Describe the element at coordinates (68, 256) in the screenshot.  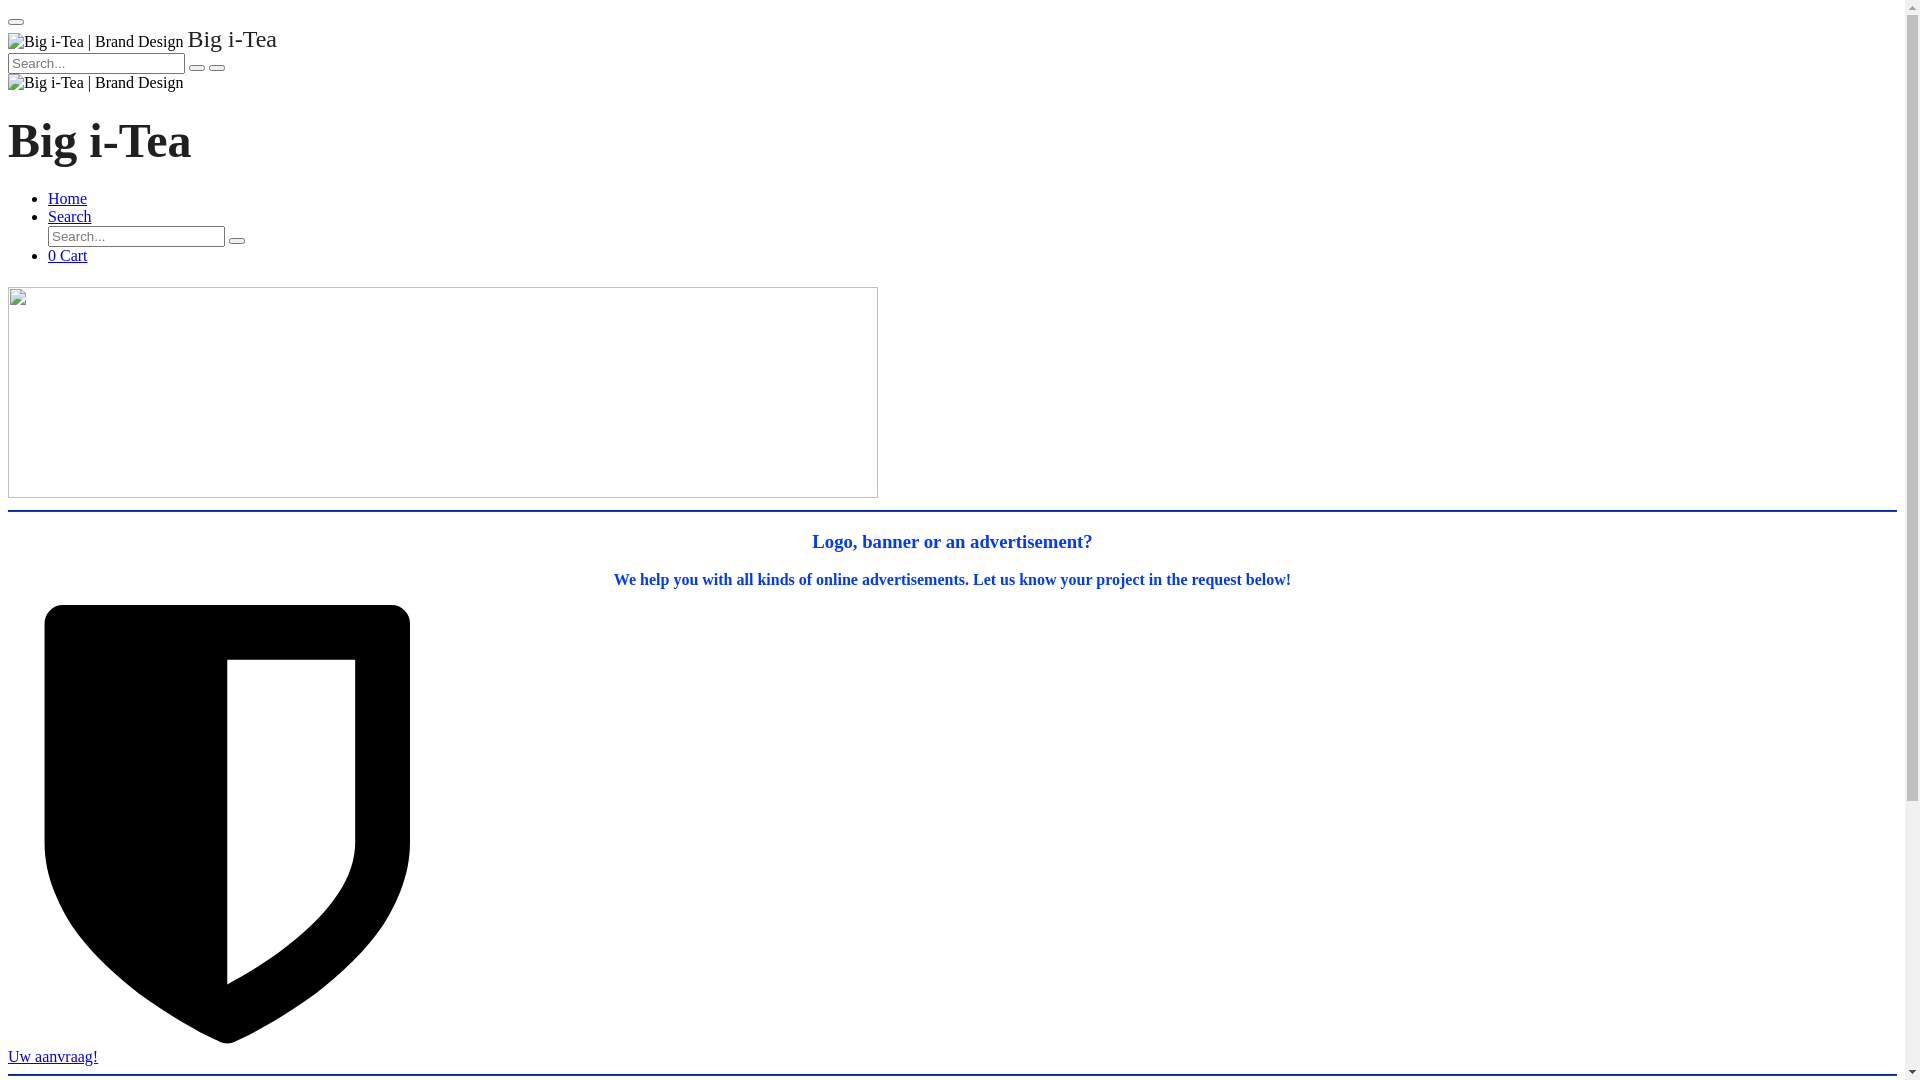
I see `0 Cart` at that location.